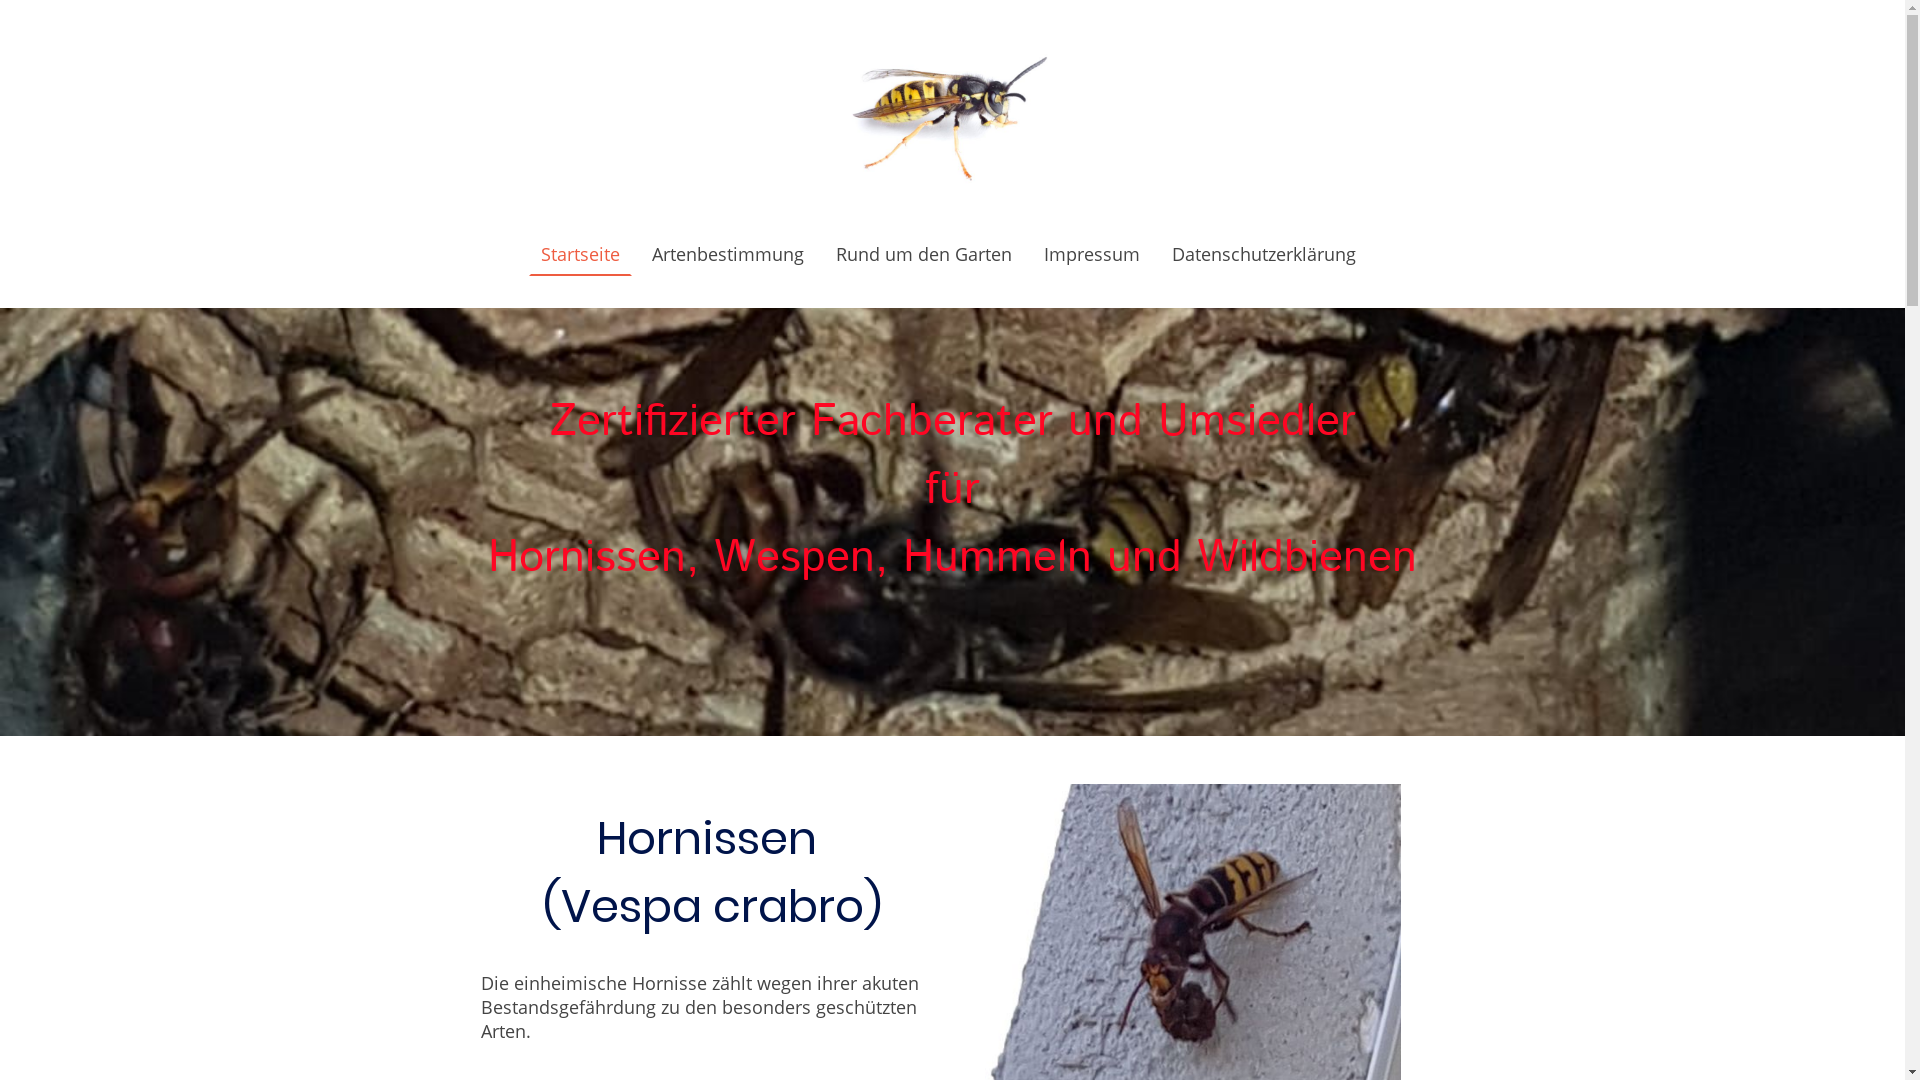  Describe the element at coordinates (580, 254) in the screenshot. I see `Startseite` at that location.